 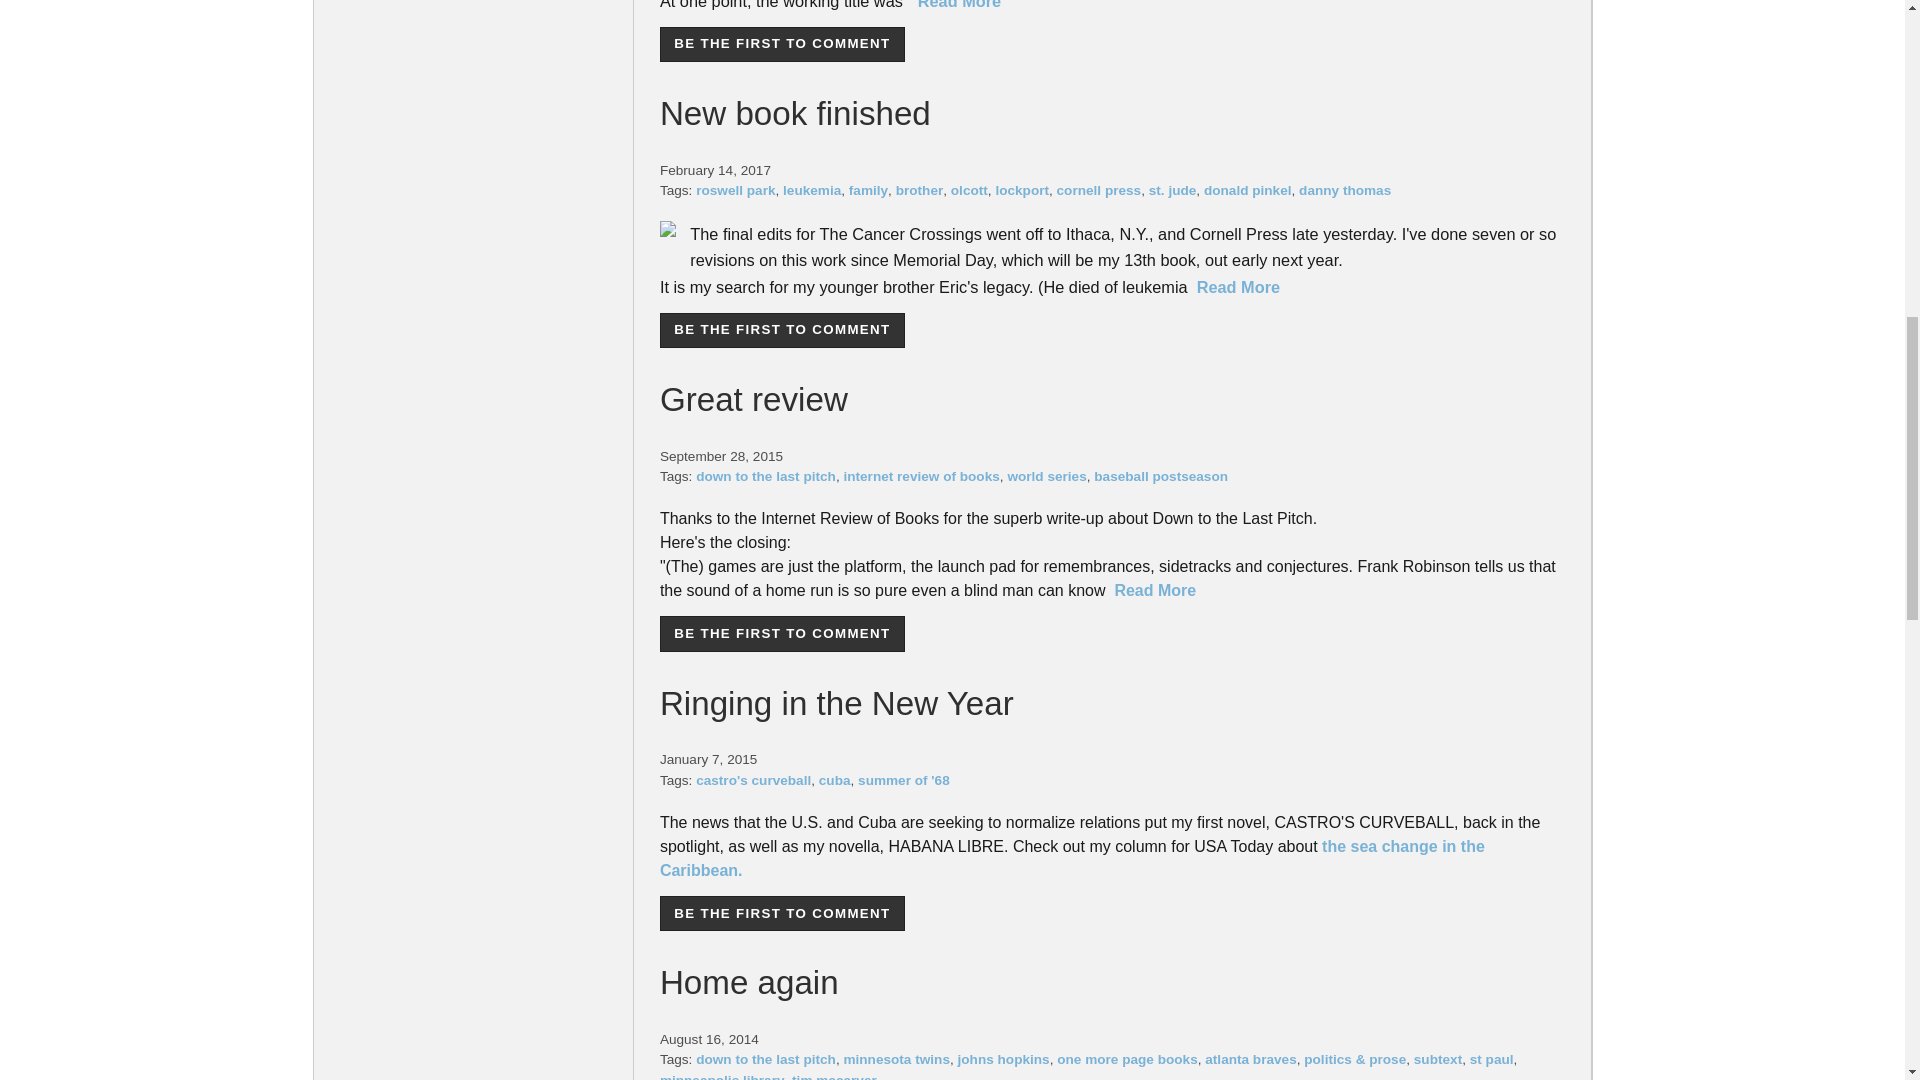 I want to click on roswell park, so click(x=735, y=190).